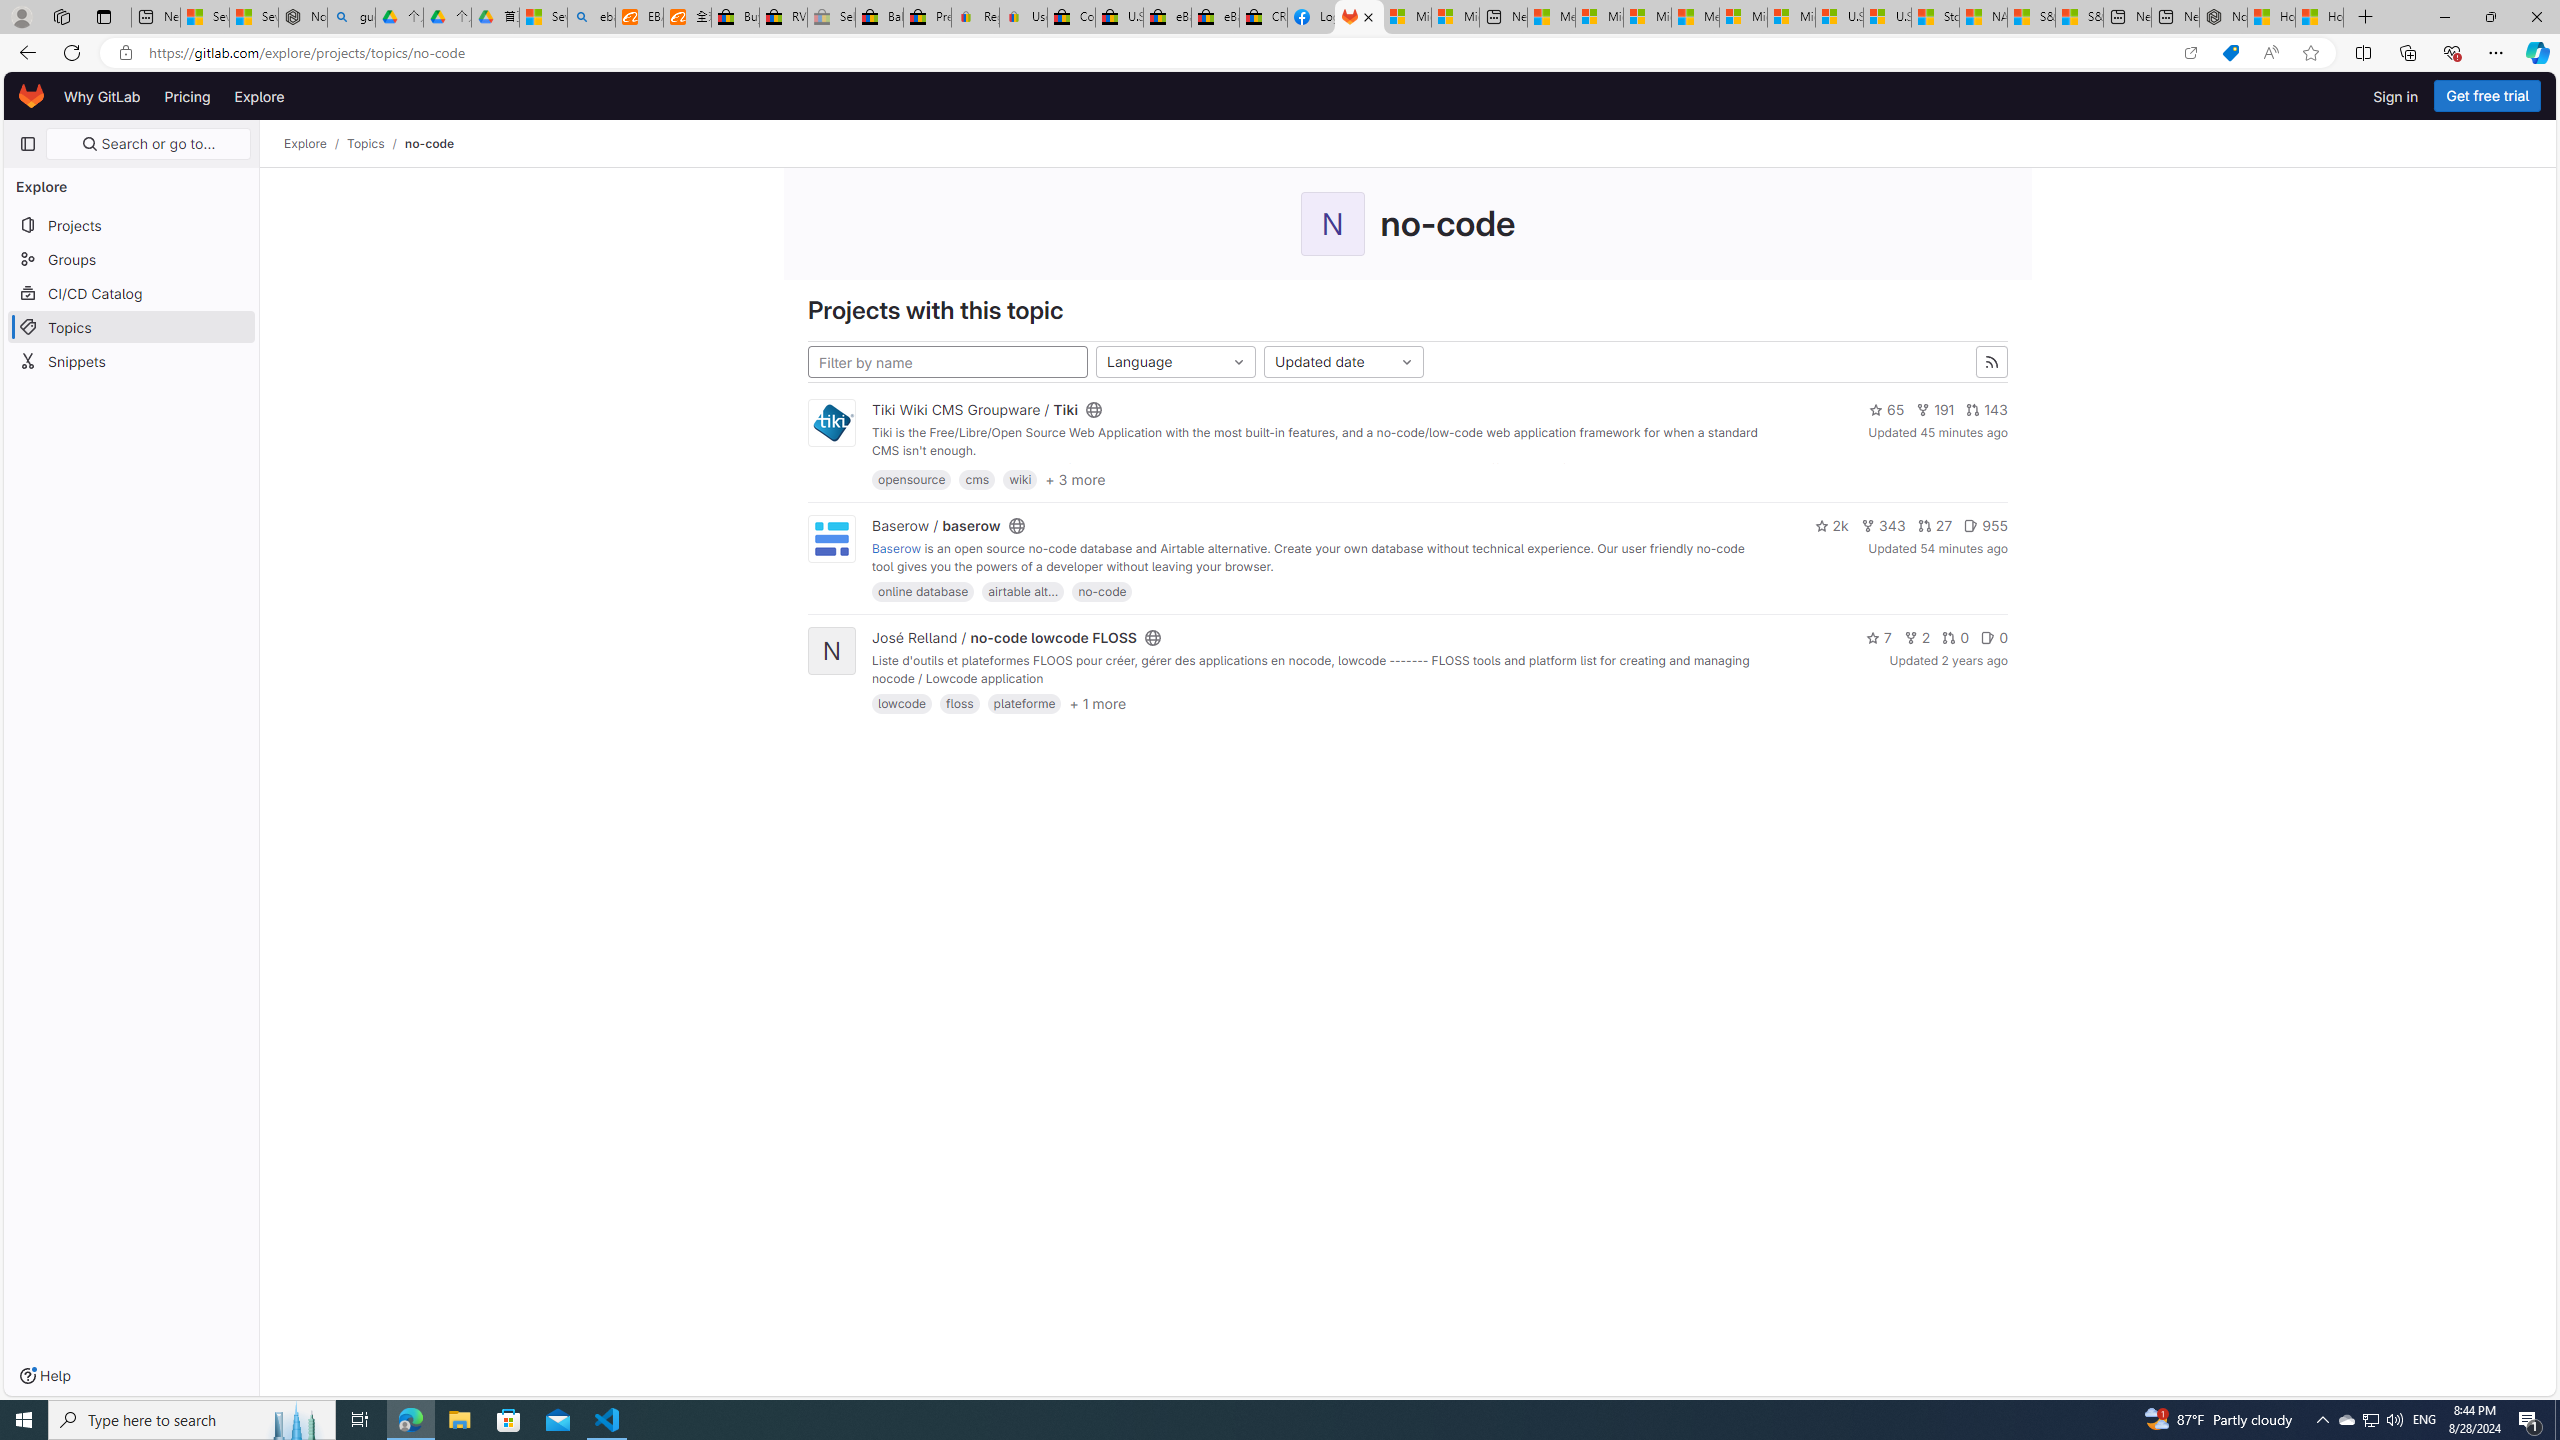  I want to click on Updated date, so click(1344, 362).